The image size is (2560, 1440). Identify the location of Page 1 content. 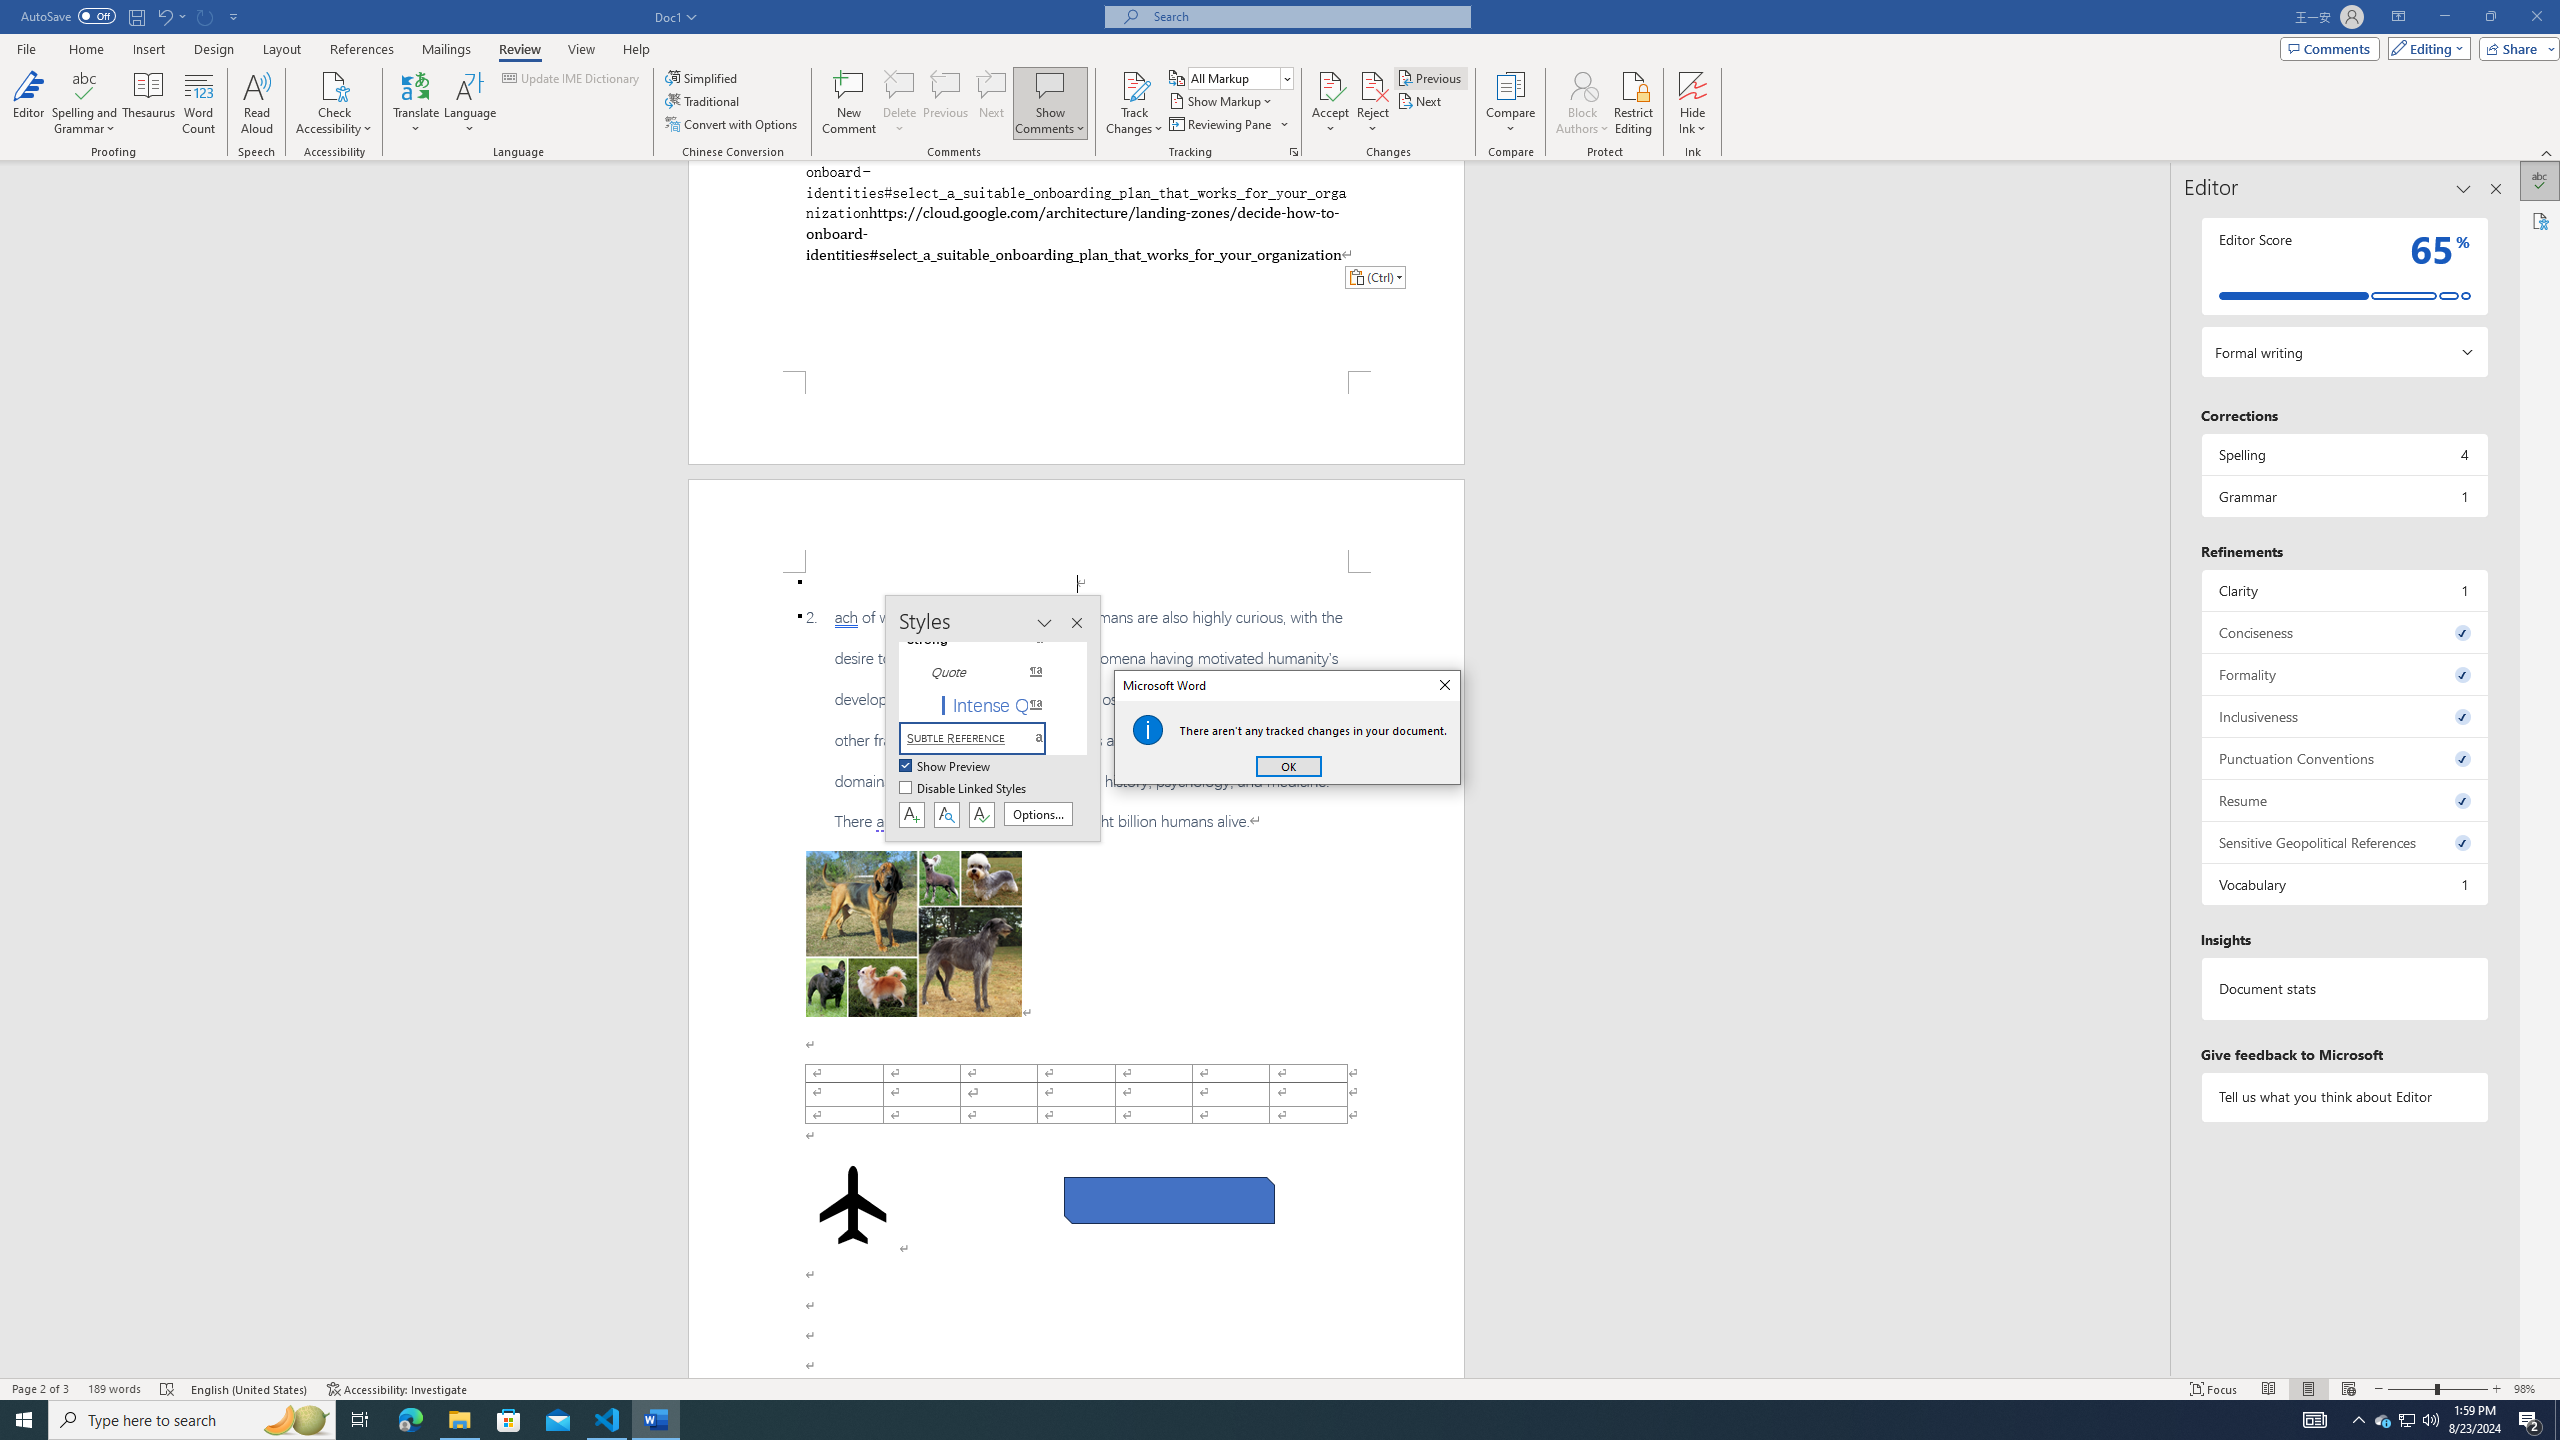
(1076, 266).